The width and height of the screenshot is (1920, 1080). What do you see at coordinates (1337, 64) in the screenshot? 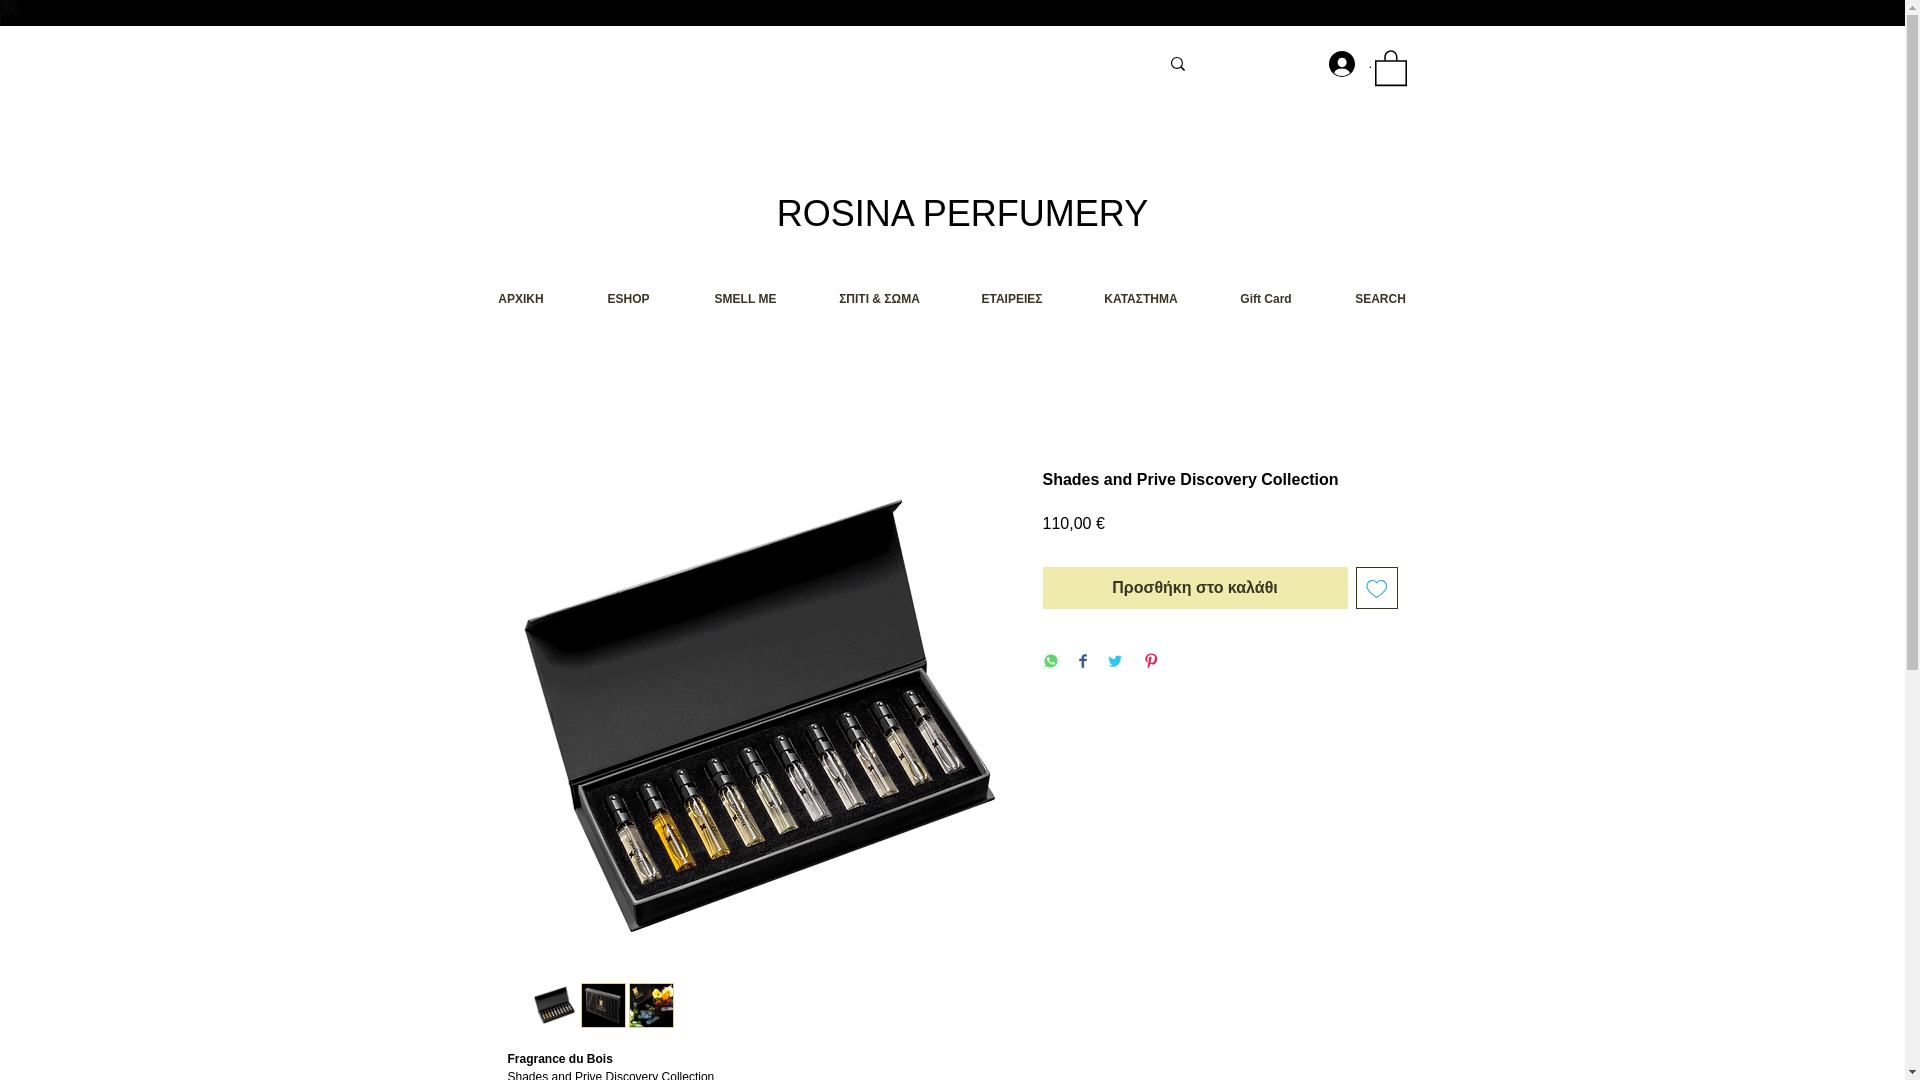
I see `.` at bounding box center [1337, 64].